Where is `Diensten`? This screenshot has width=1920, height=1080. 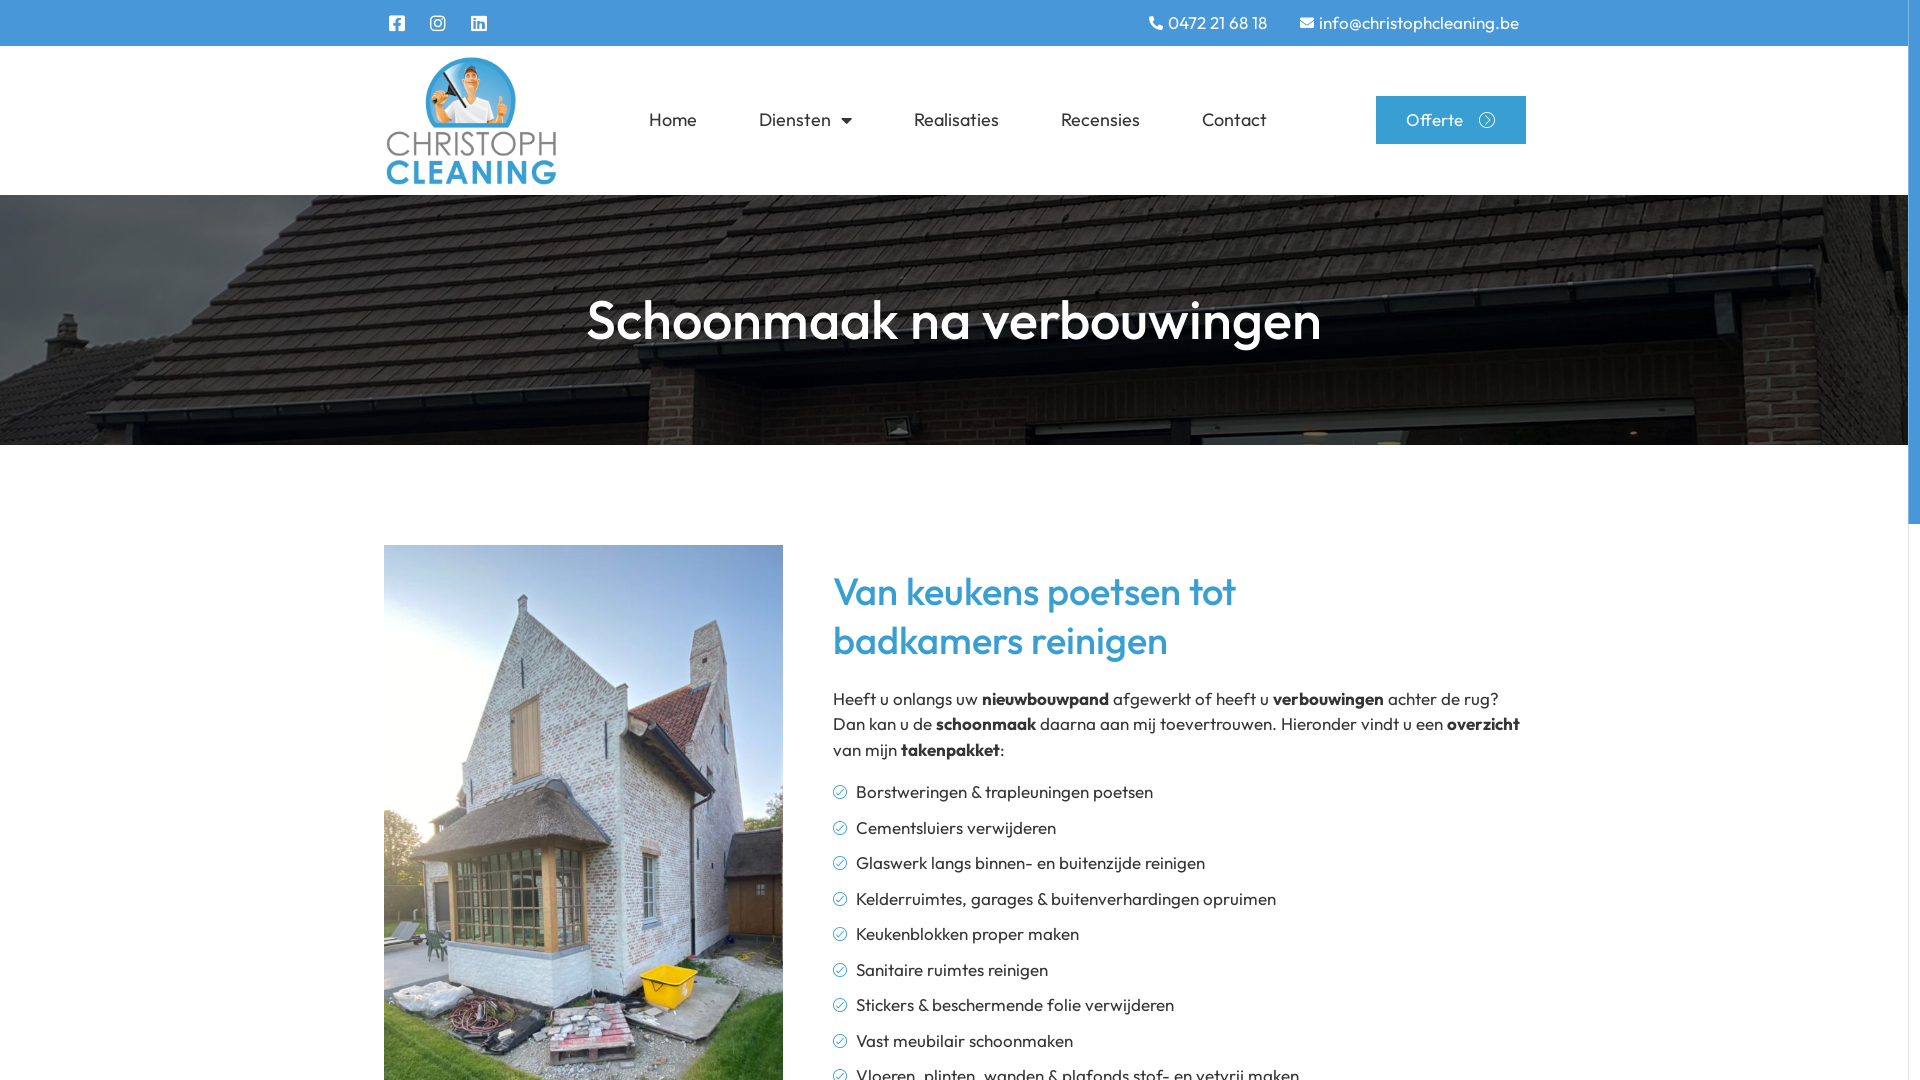 Diensten is located at coordinates (806, 120).